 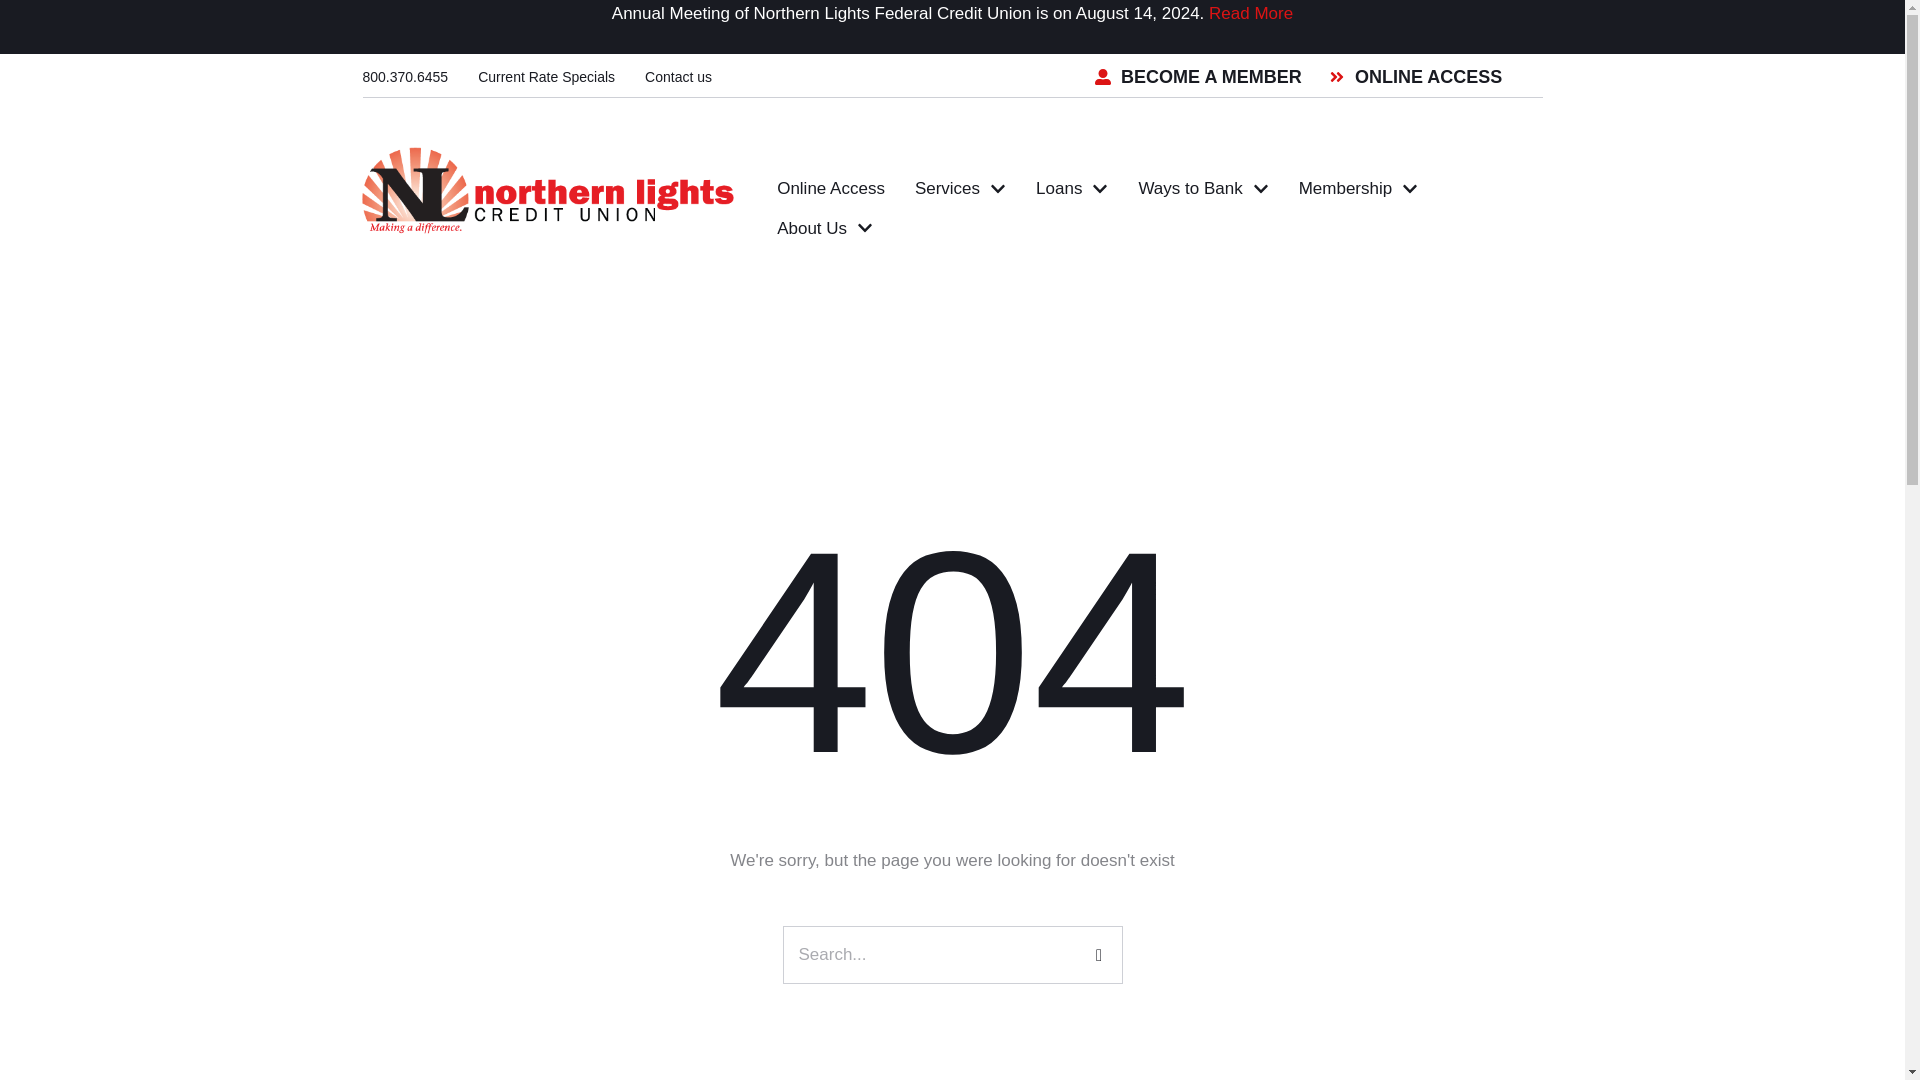 I want to click on ONLINE ACCESS, so click(x=1416, y=76).